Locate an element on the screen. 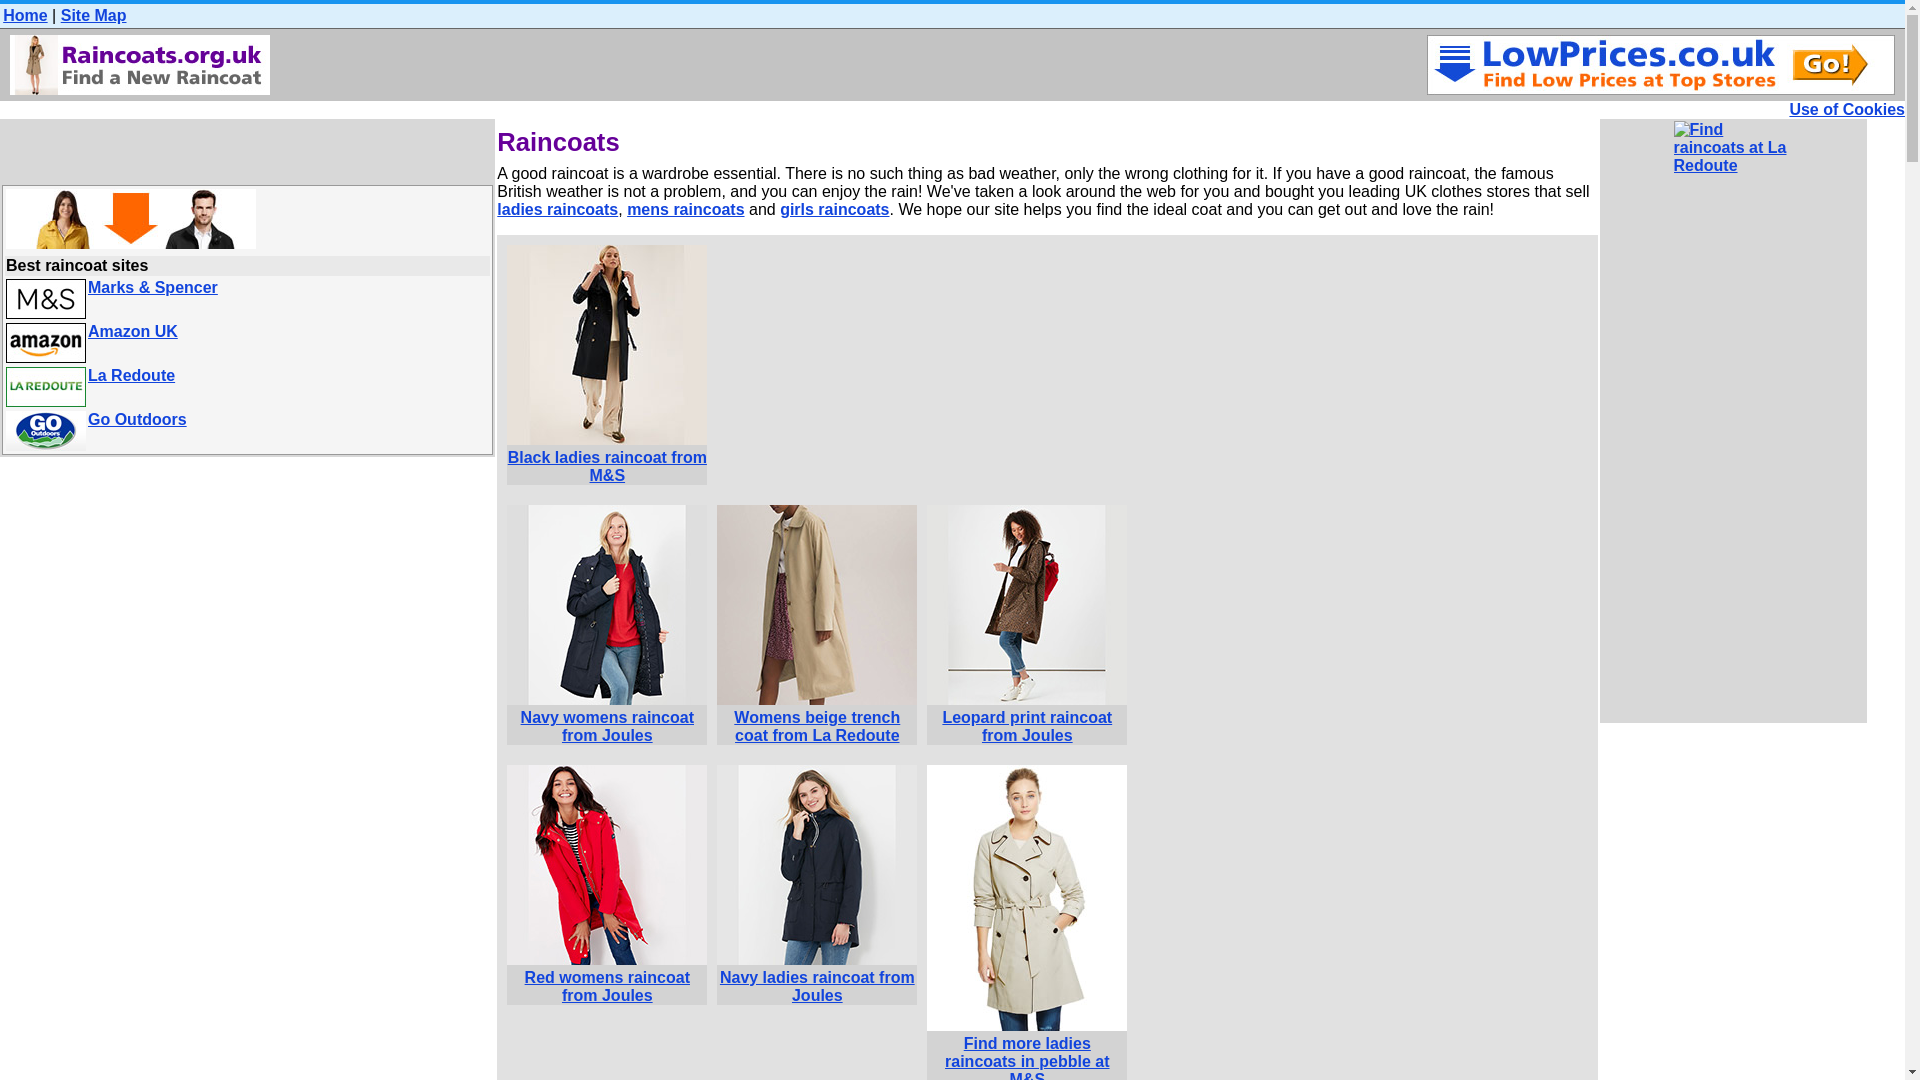 This screenshot has width=1920, height=1080. ladies raincoats is located at coordinates (558, 209).